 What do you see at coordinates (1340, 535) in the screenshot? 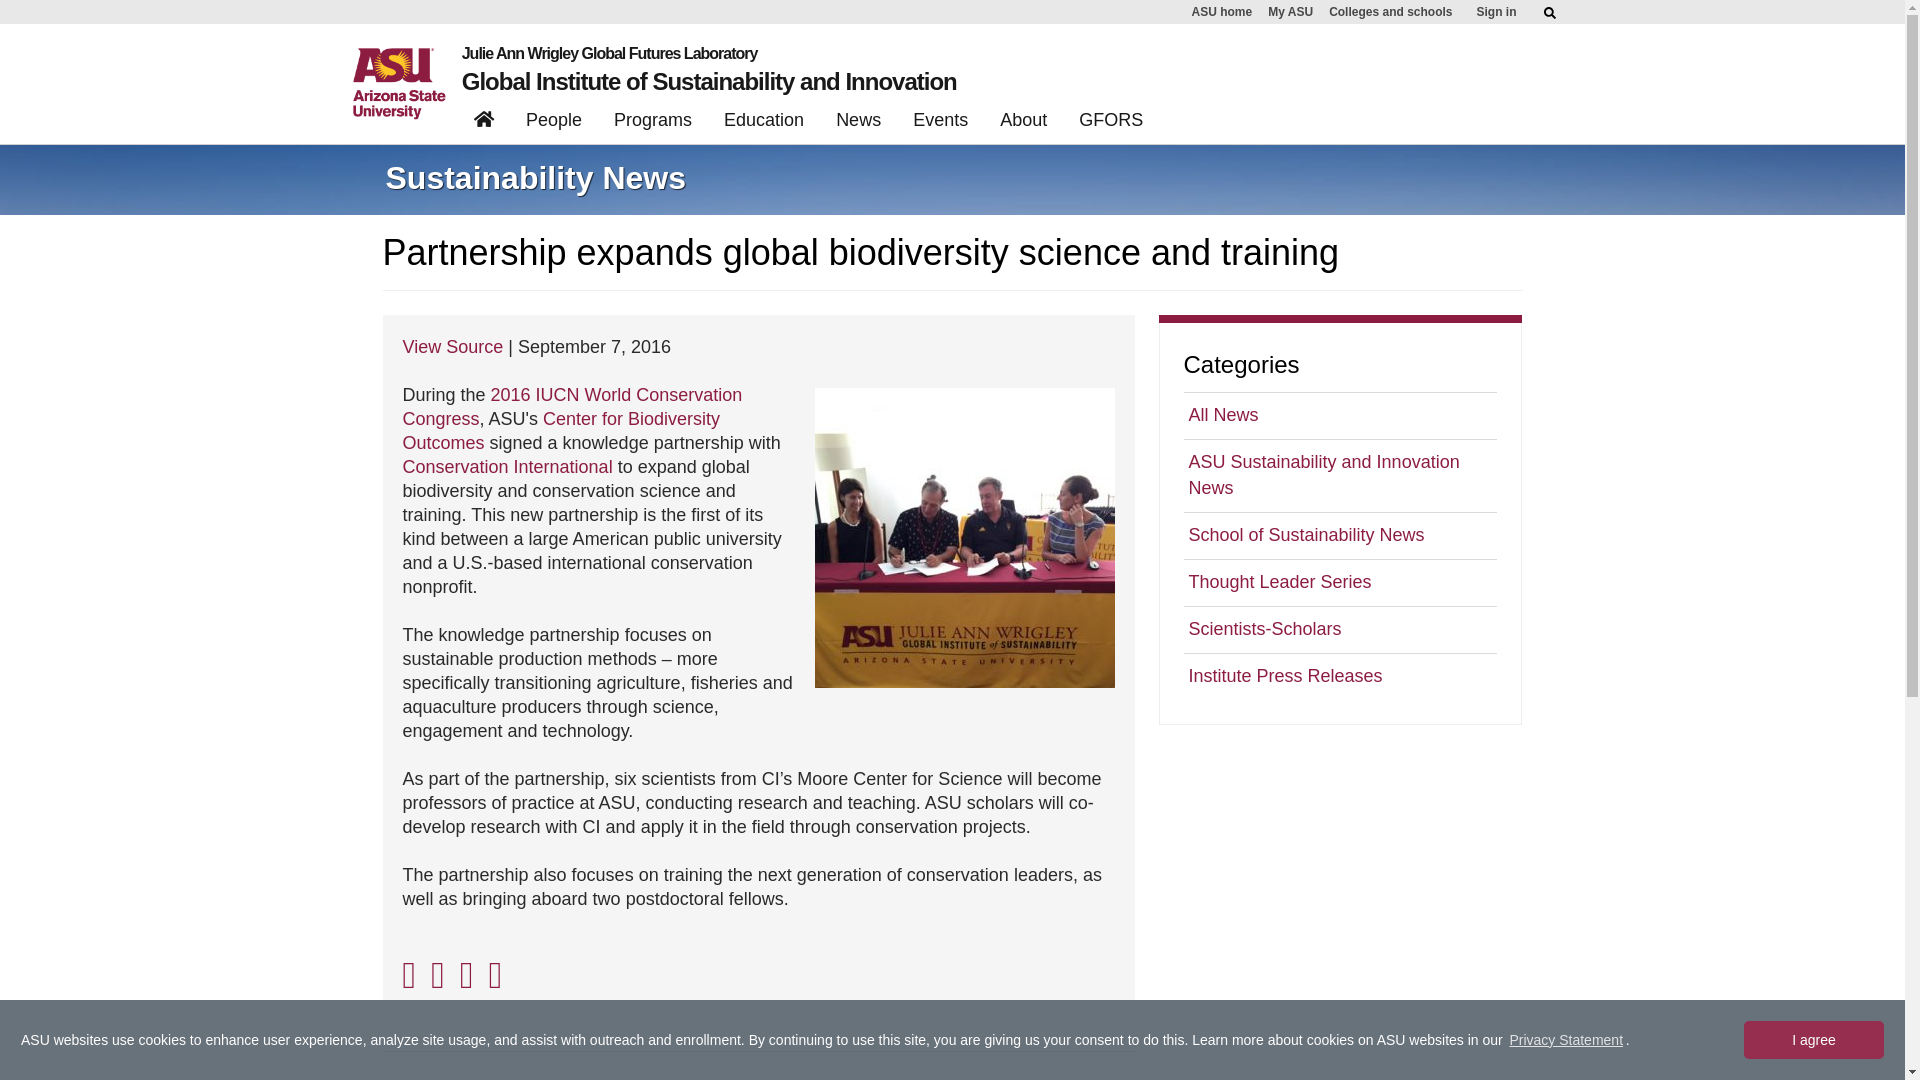
I see `School of Sustainability News` at bounding box center [1340, 535].